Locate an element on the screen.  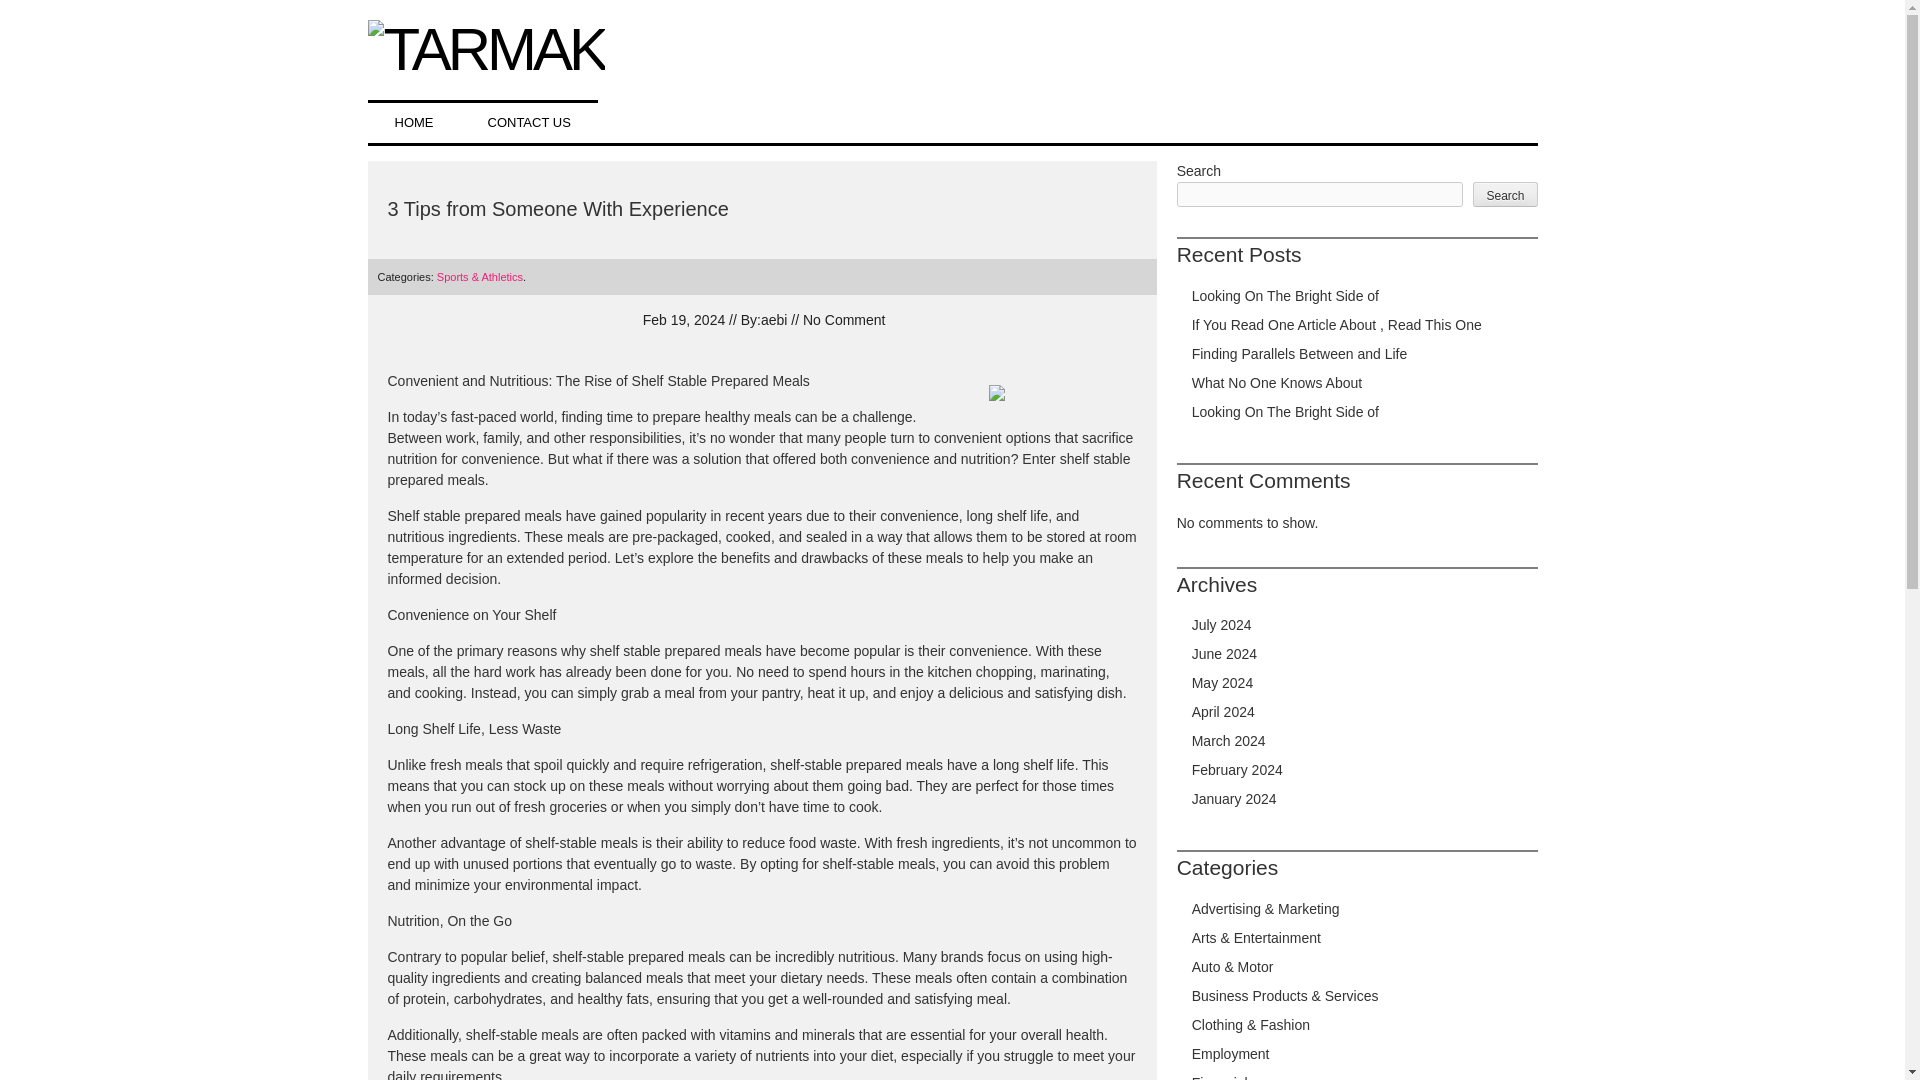
May 2024 is located at coordinates (1222, 683).